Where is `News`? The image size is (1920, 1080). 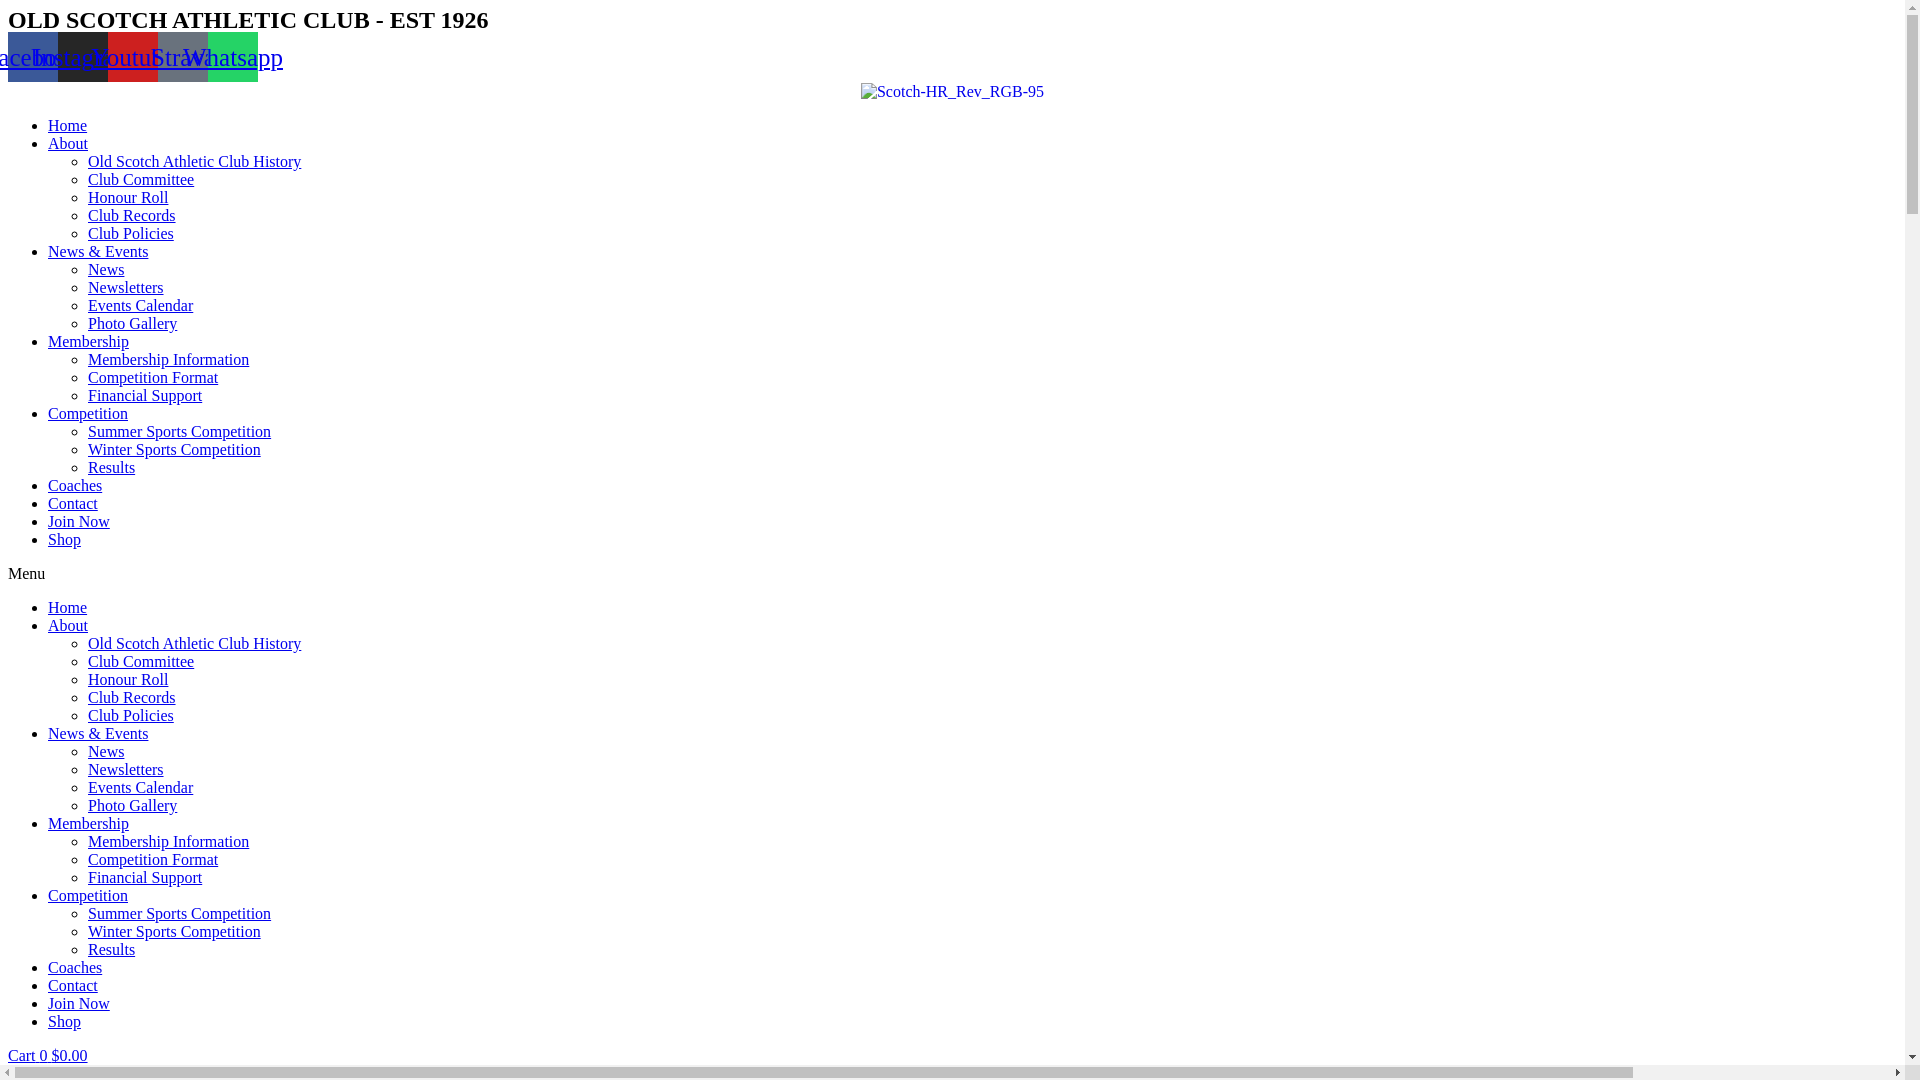 News is located at coordinates (106, 270).